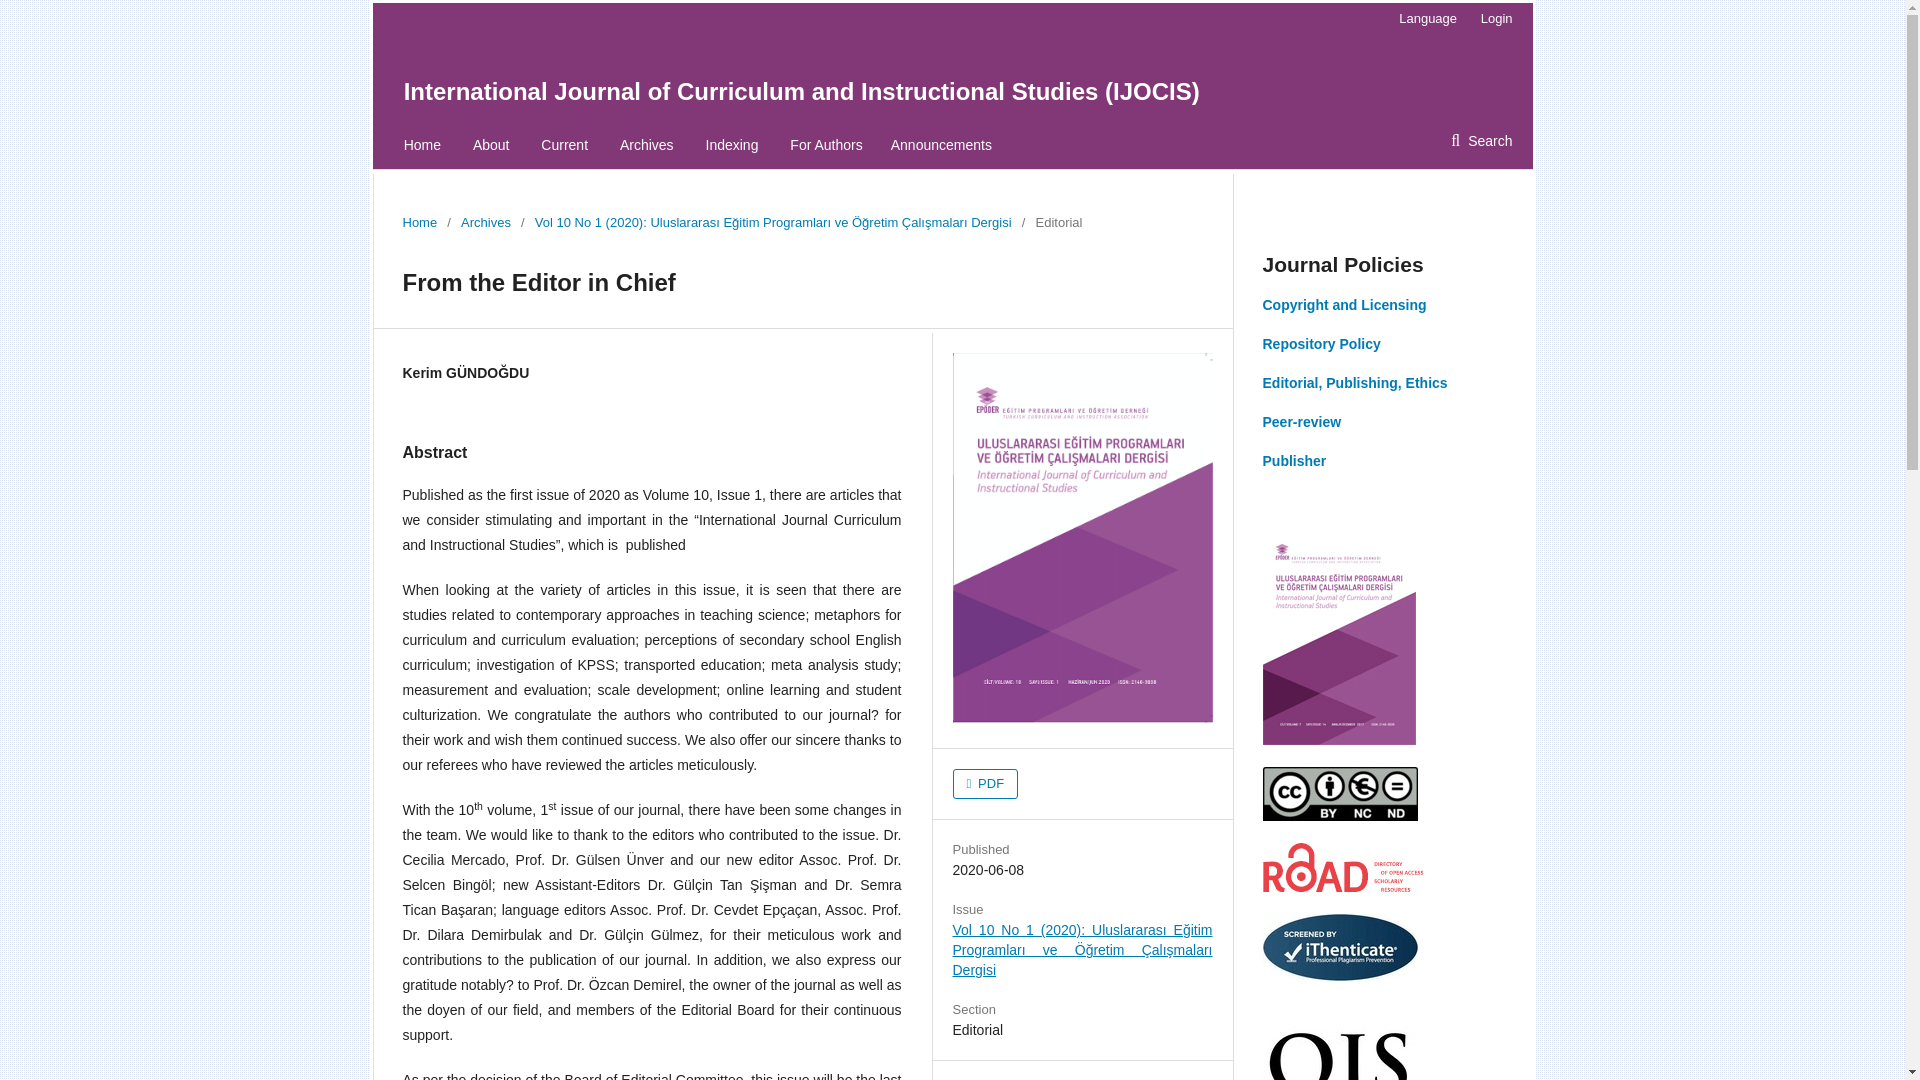 The image size is (1920, 1080). Describe the element at coordinates (419, 222) in the screenshot. I see `Home` at that location.